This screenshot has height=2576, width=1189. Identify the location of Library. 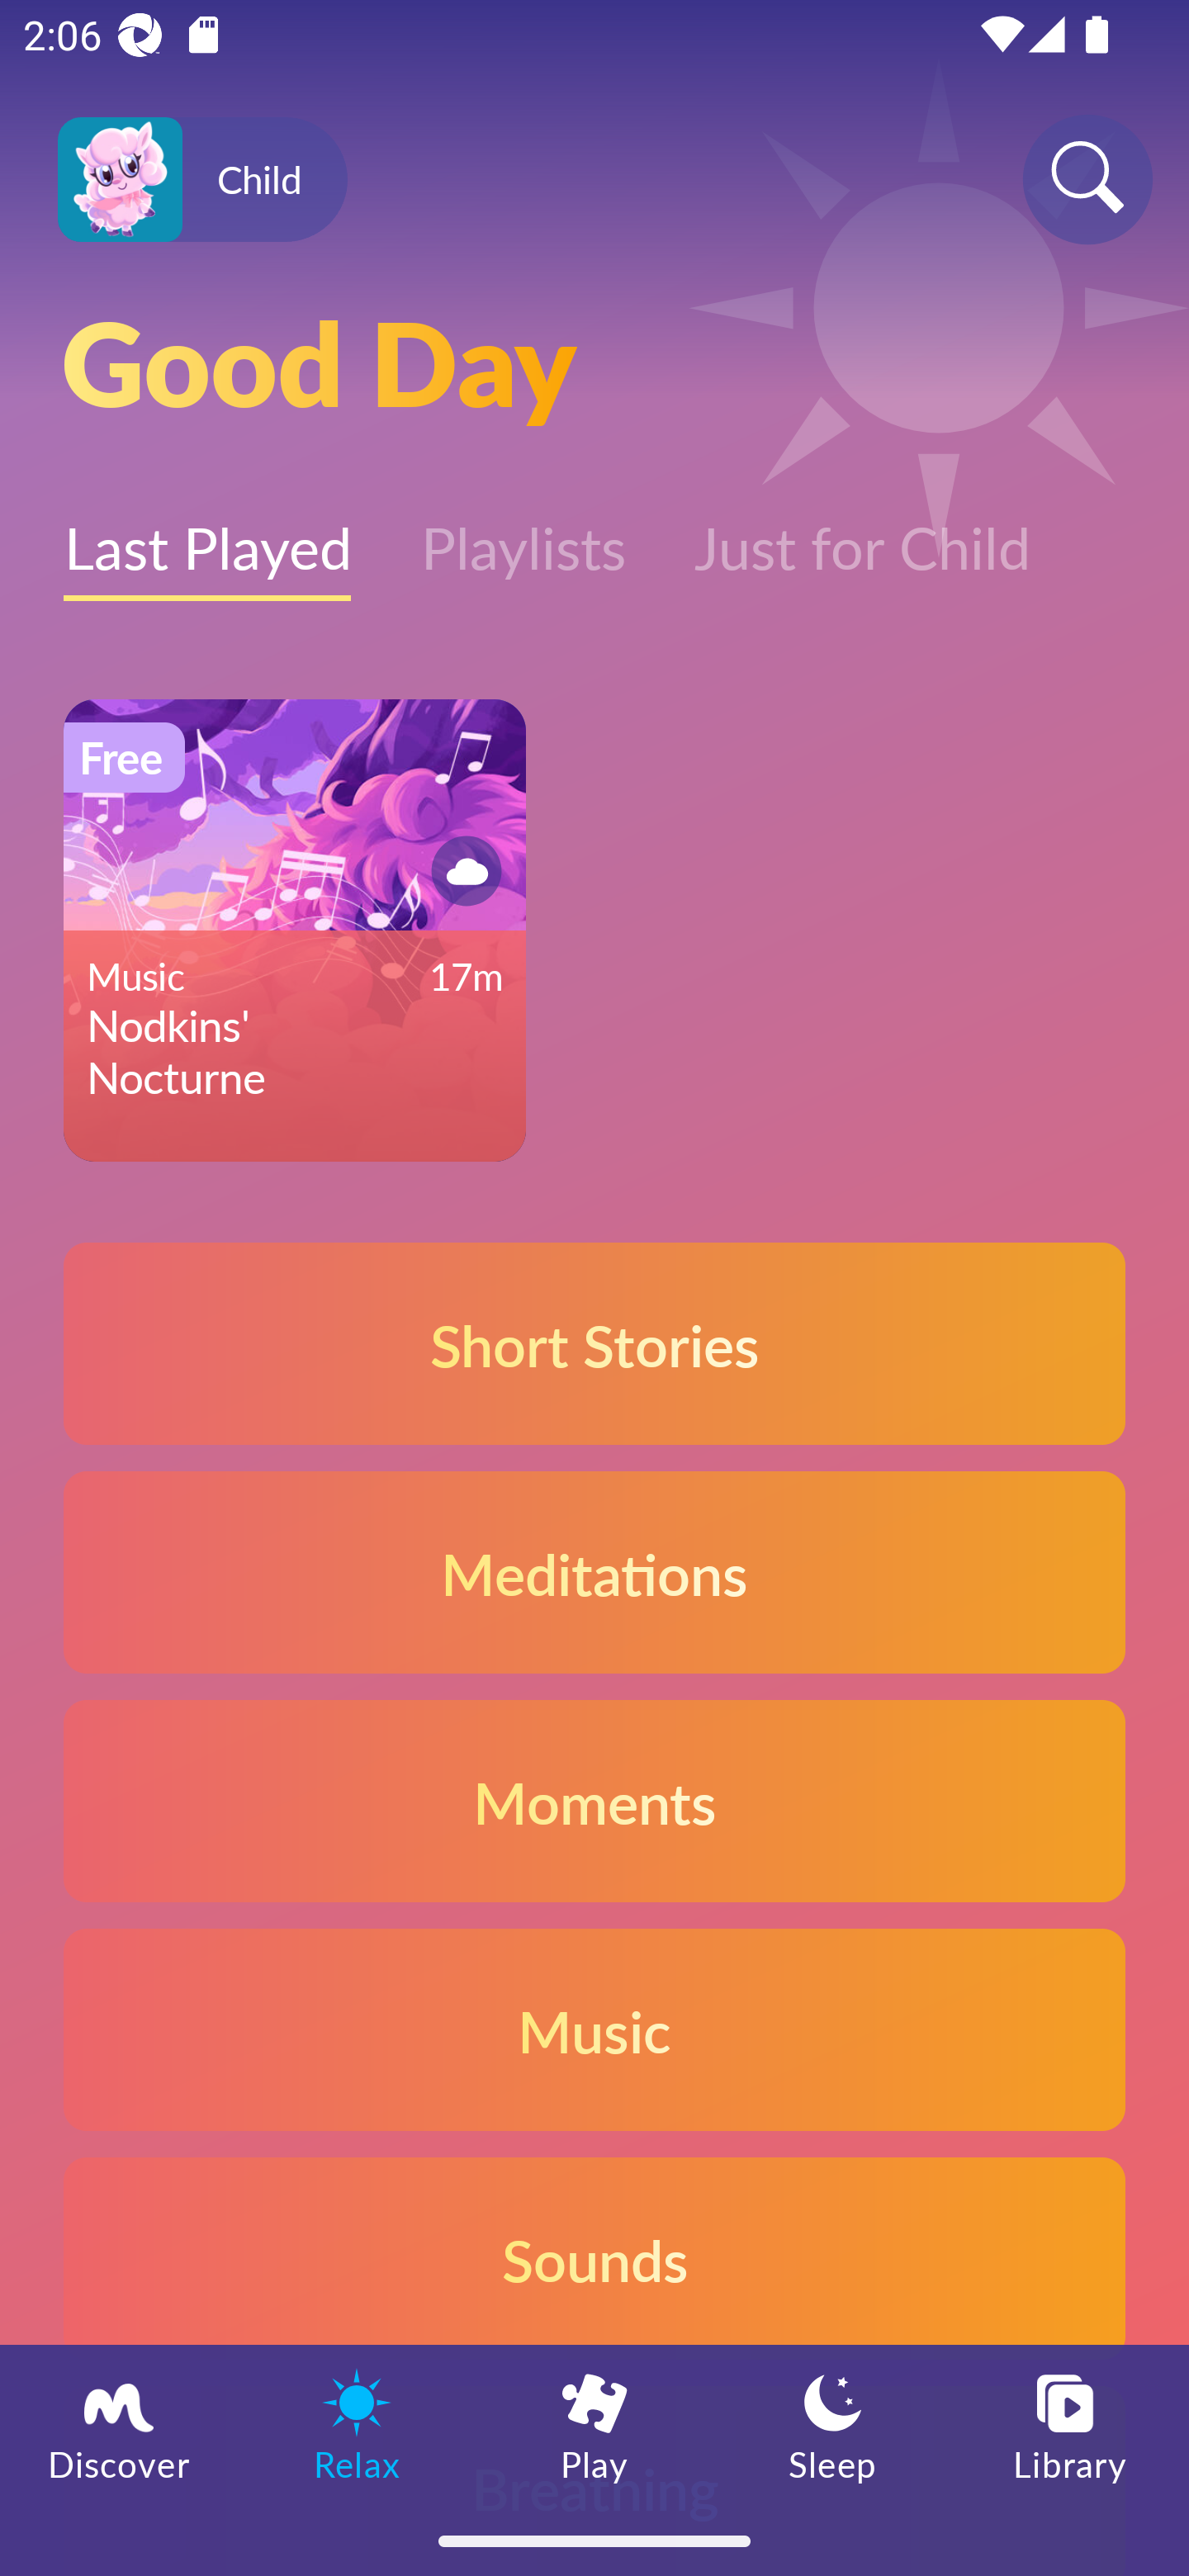
(1070, 2425).